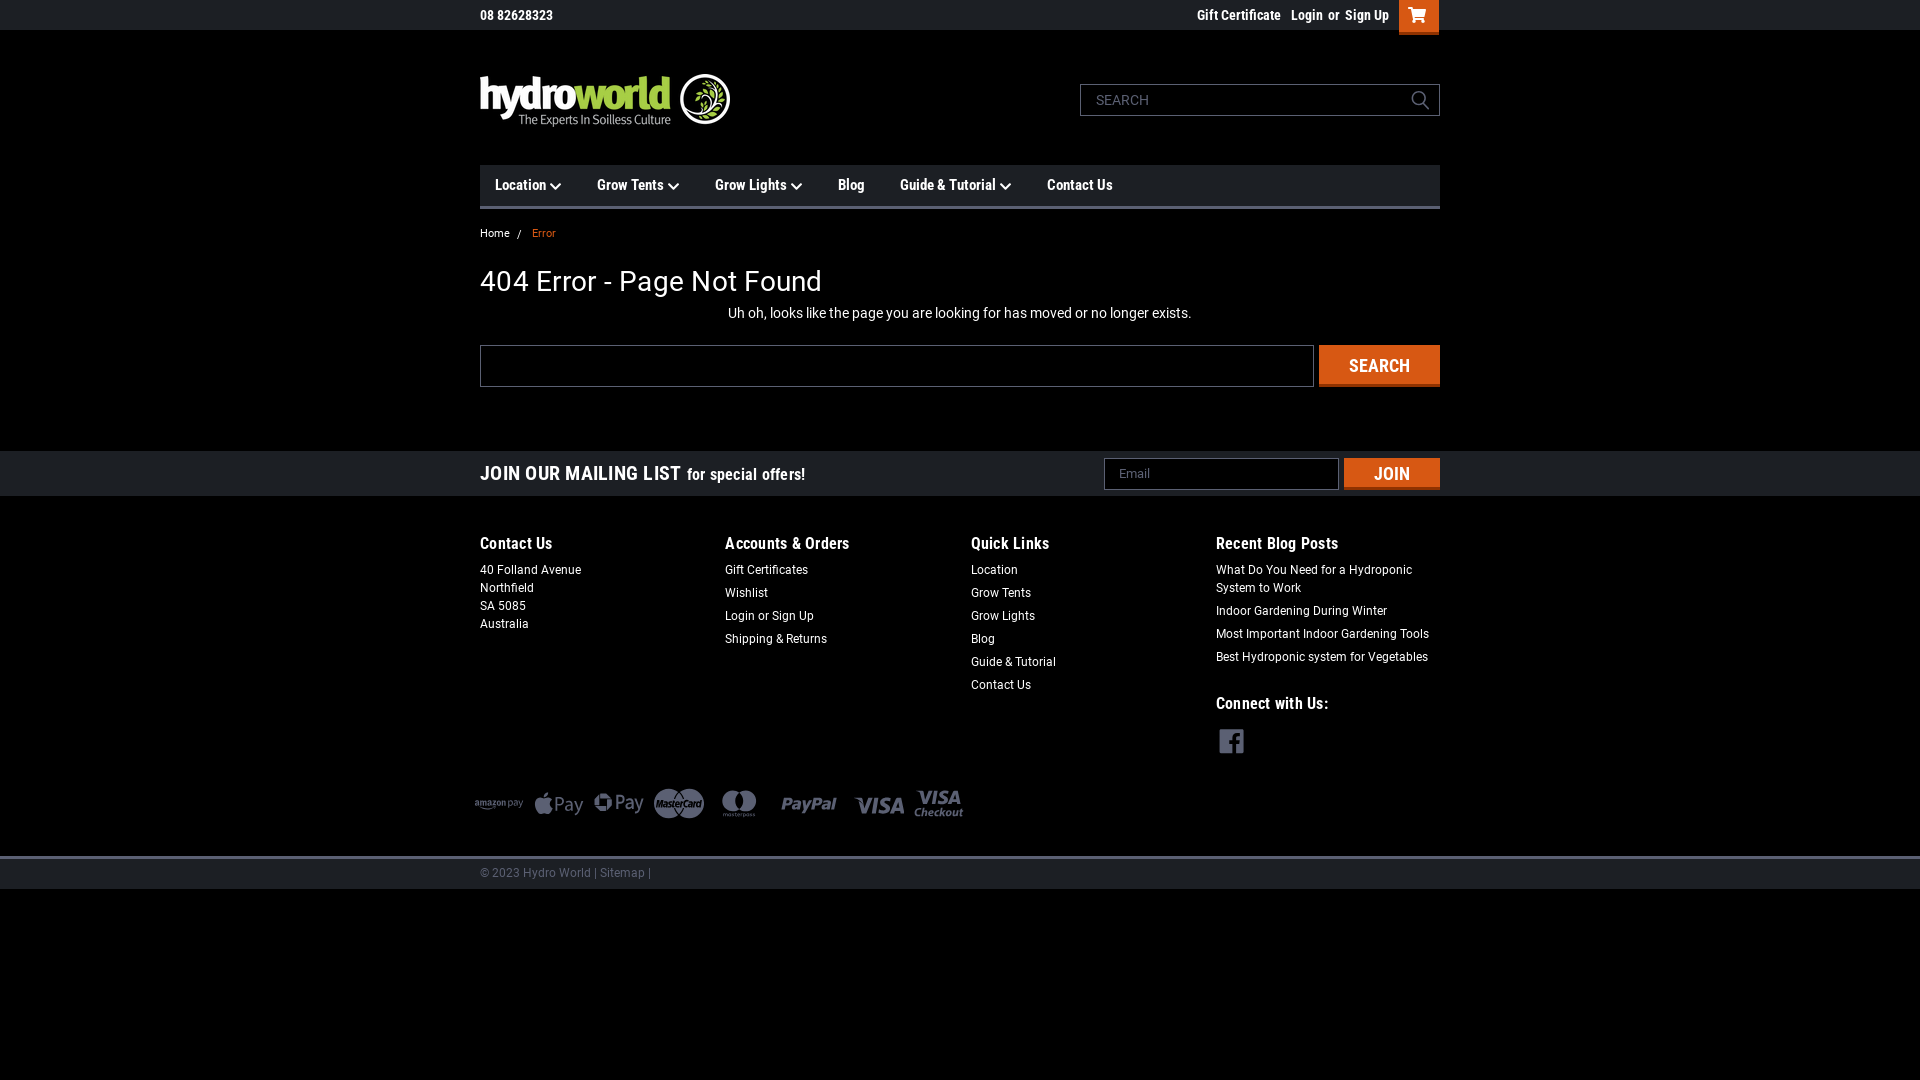  I want to click on Guide & Tutorial, so click(1012, 661).